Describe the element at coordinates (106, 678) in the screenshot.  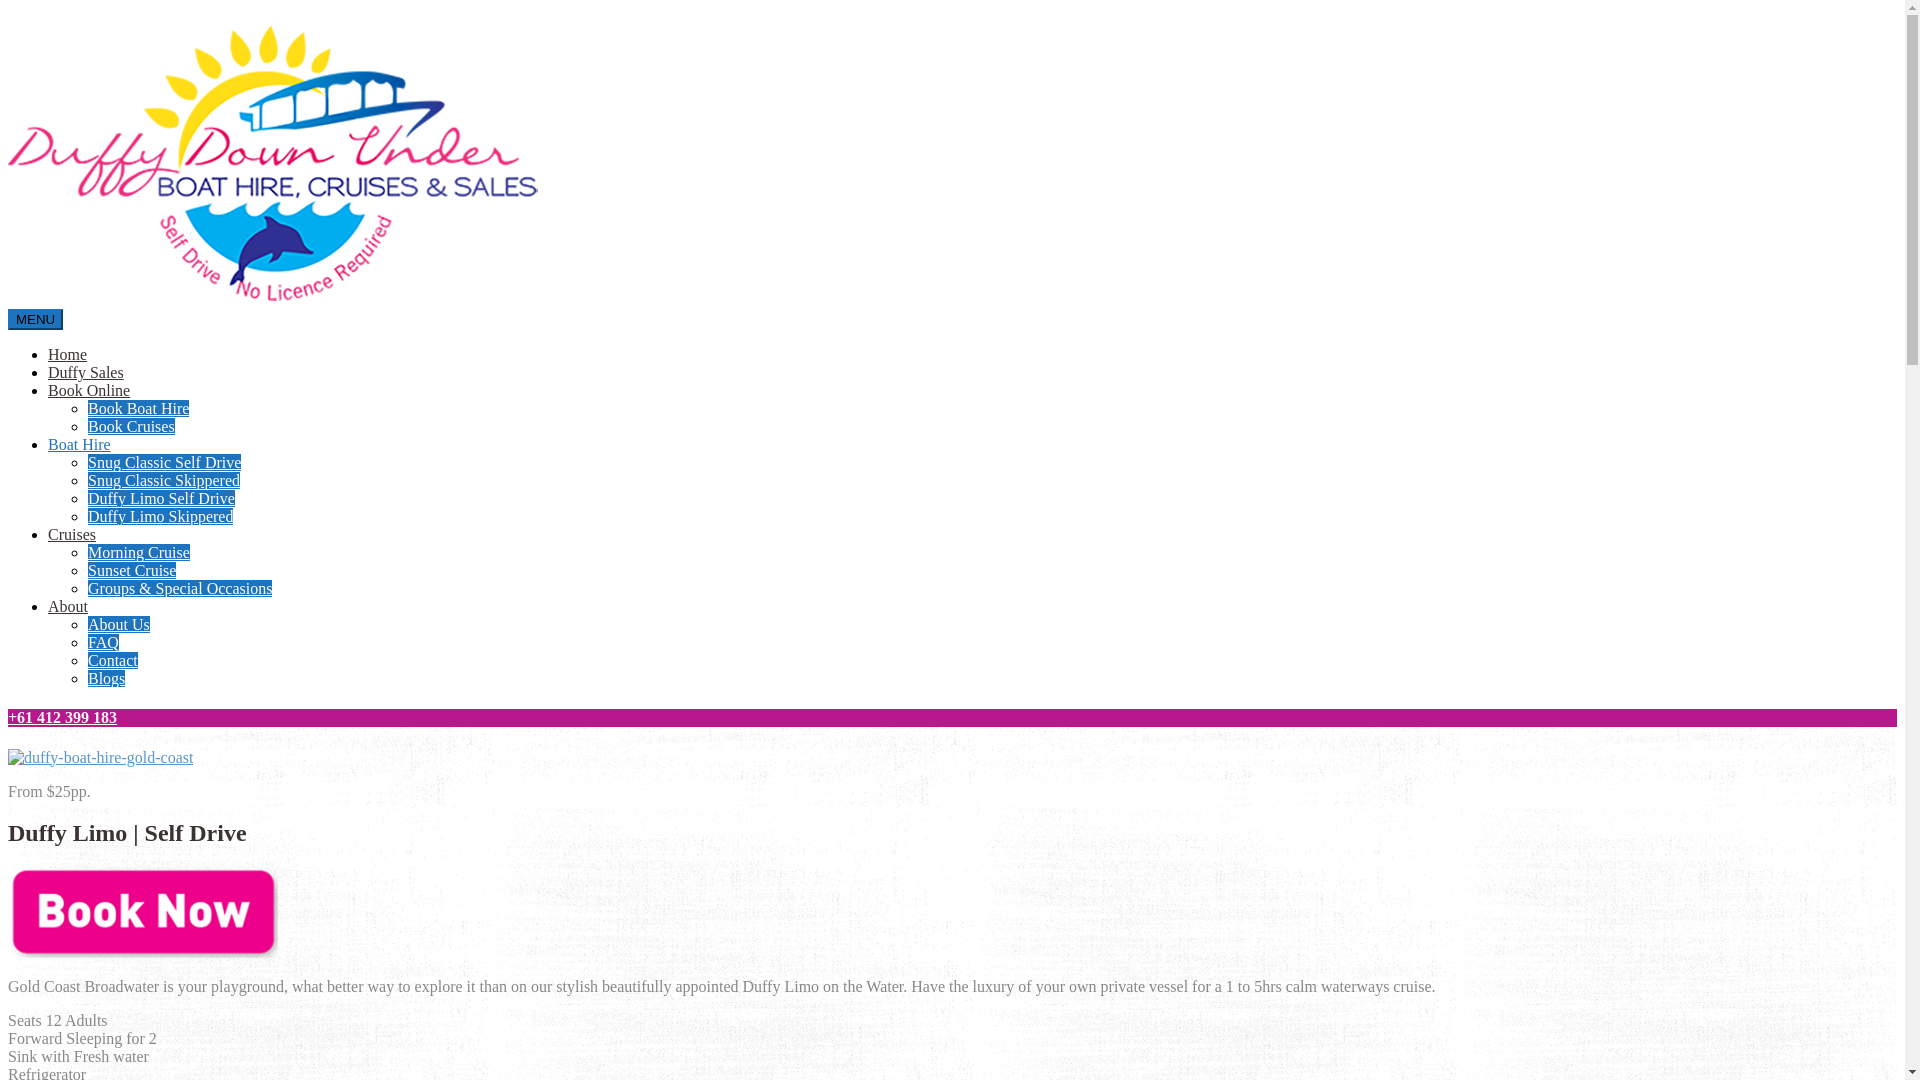
I see `Blogs` at that location.